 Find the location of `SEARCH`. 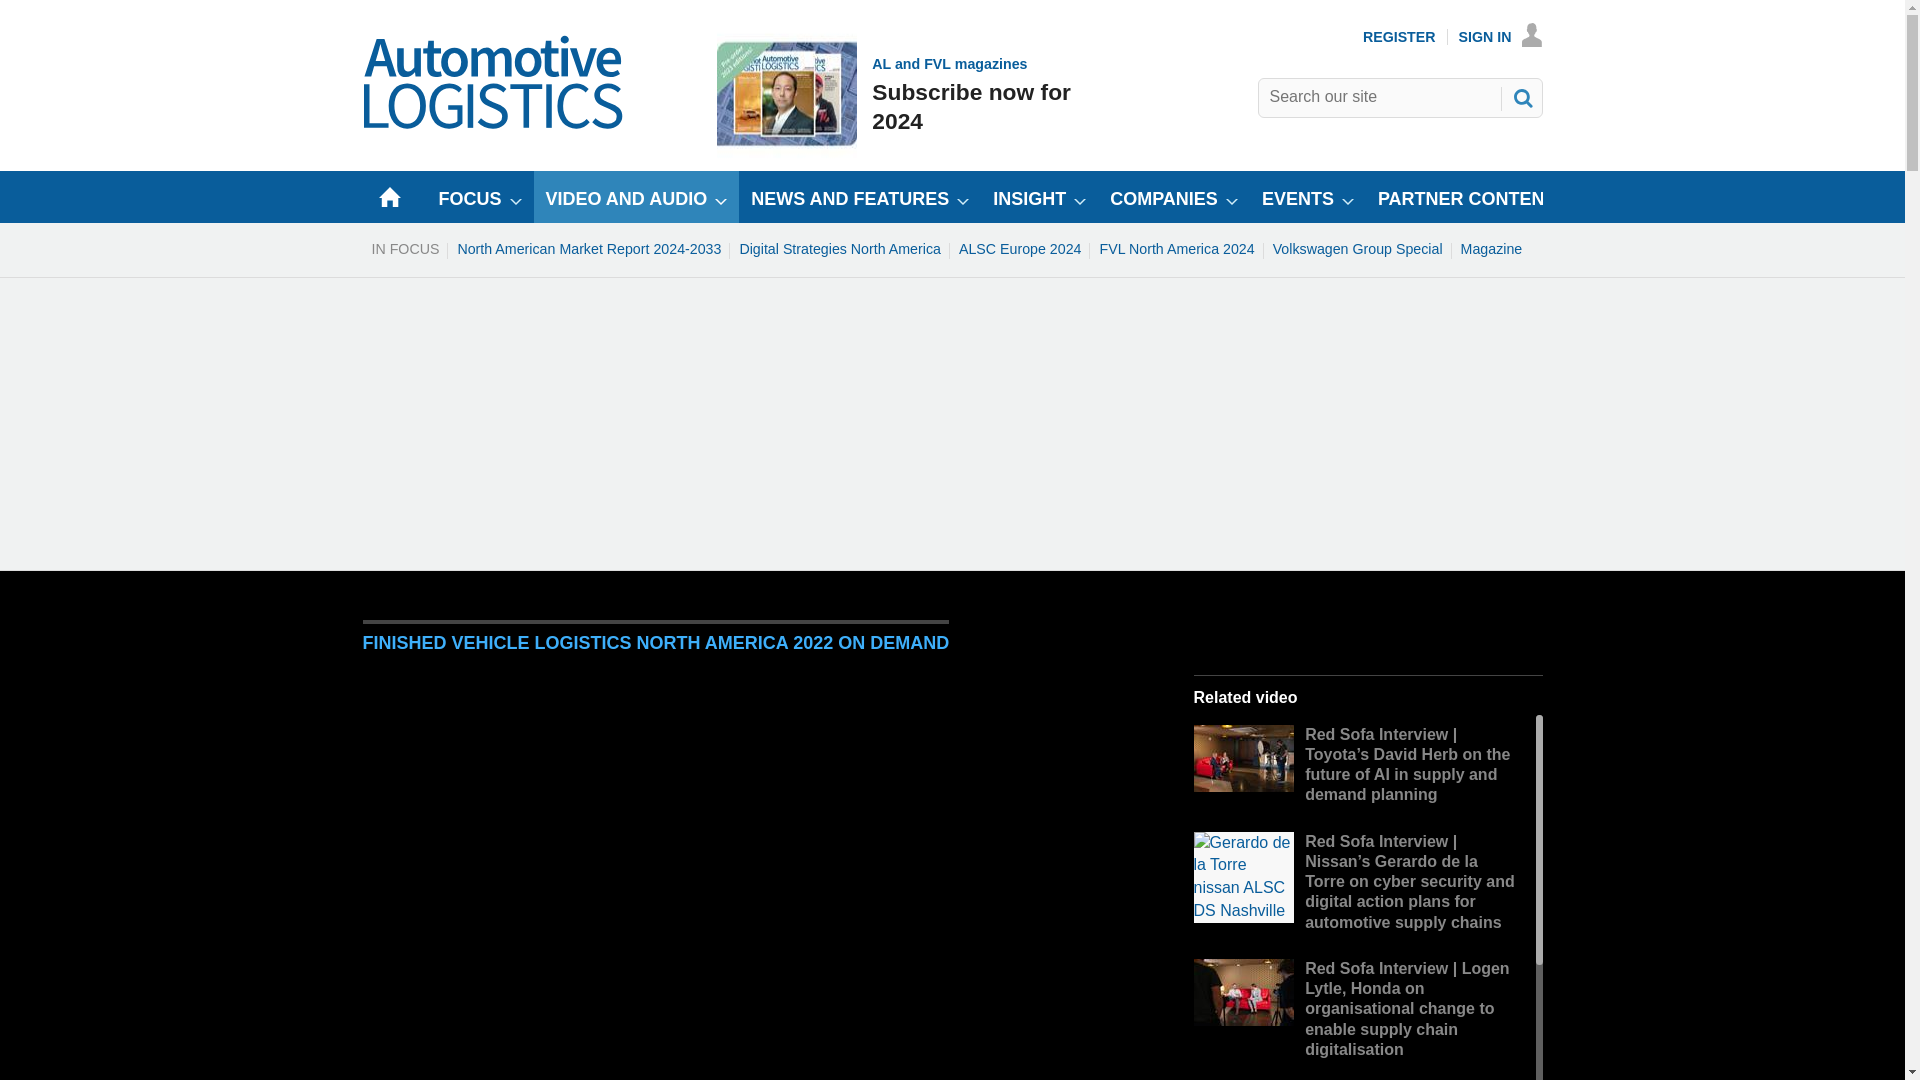

SEARCH is located at coordinates (1521, 98).